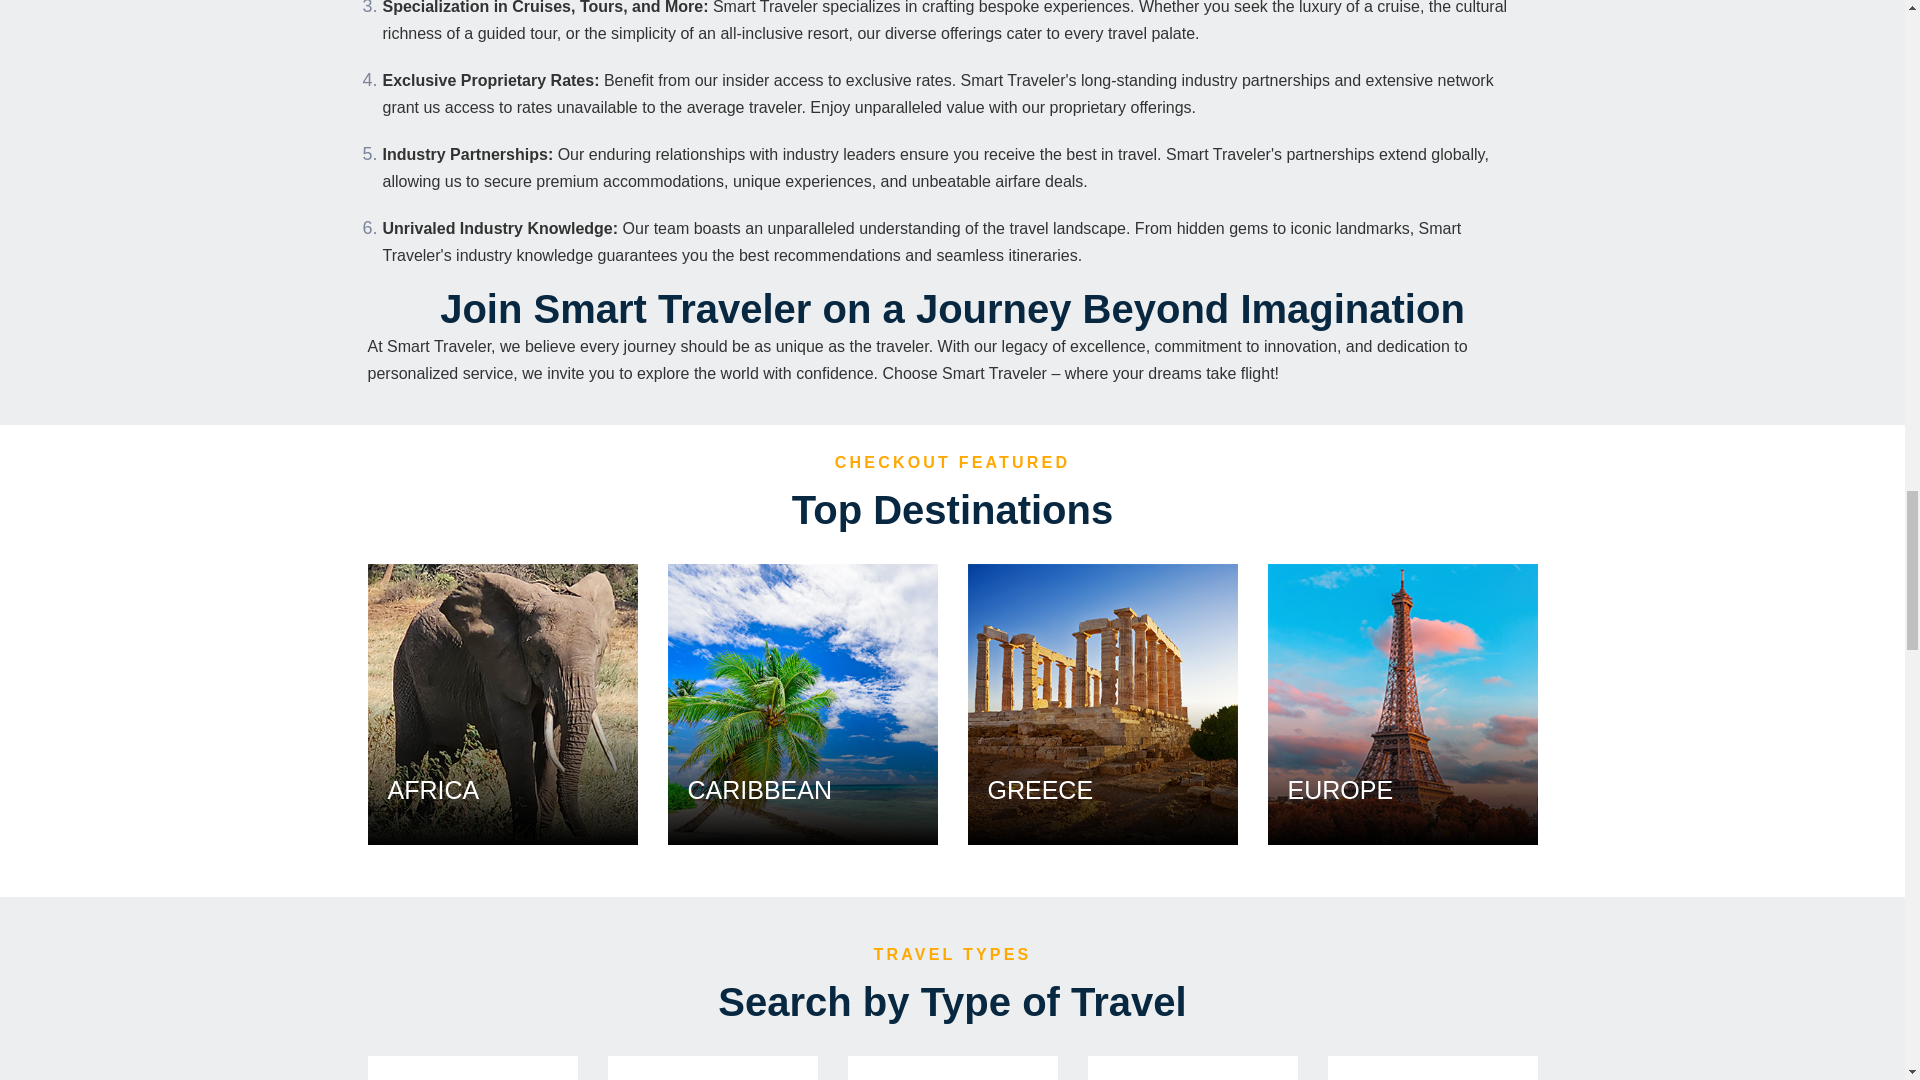 The width and height of the screenshot is (1920, 1080). I want to click on GREECE, so click(1102, 702).